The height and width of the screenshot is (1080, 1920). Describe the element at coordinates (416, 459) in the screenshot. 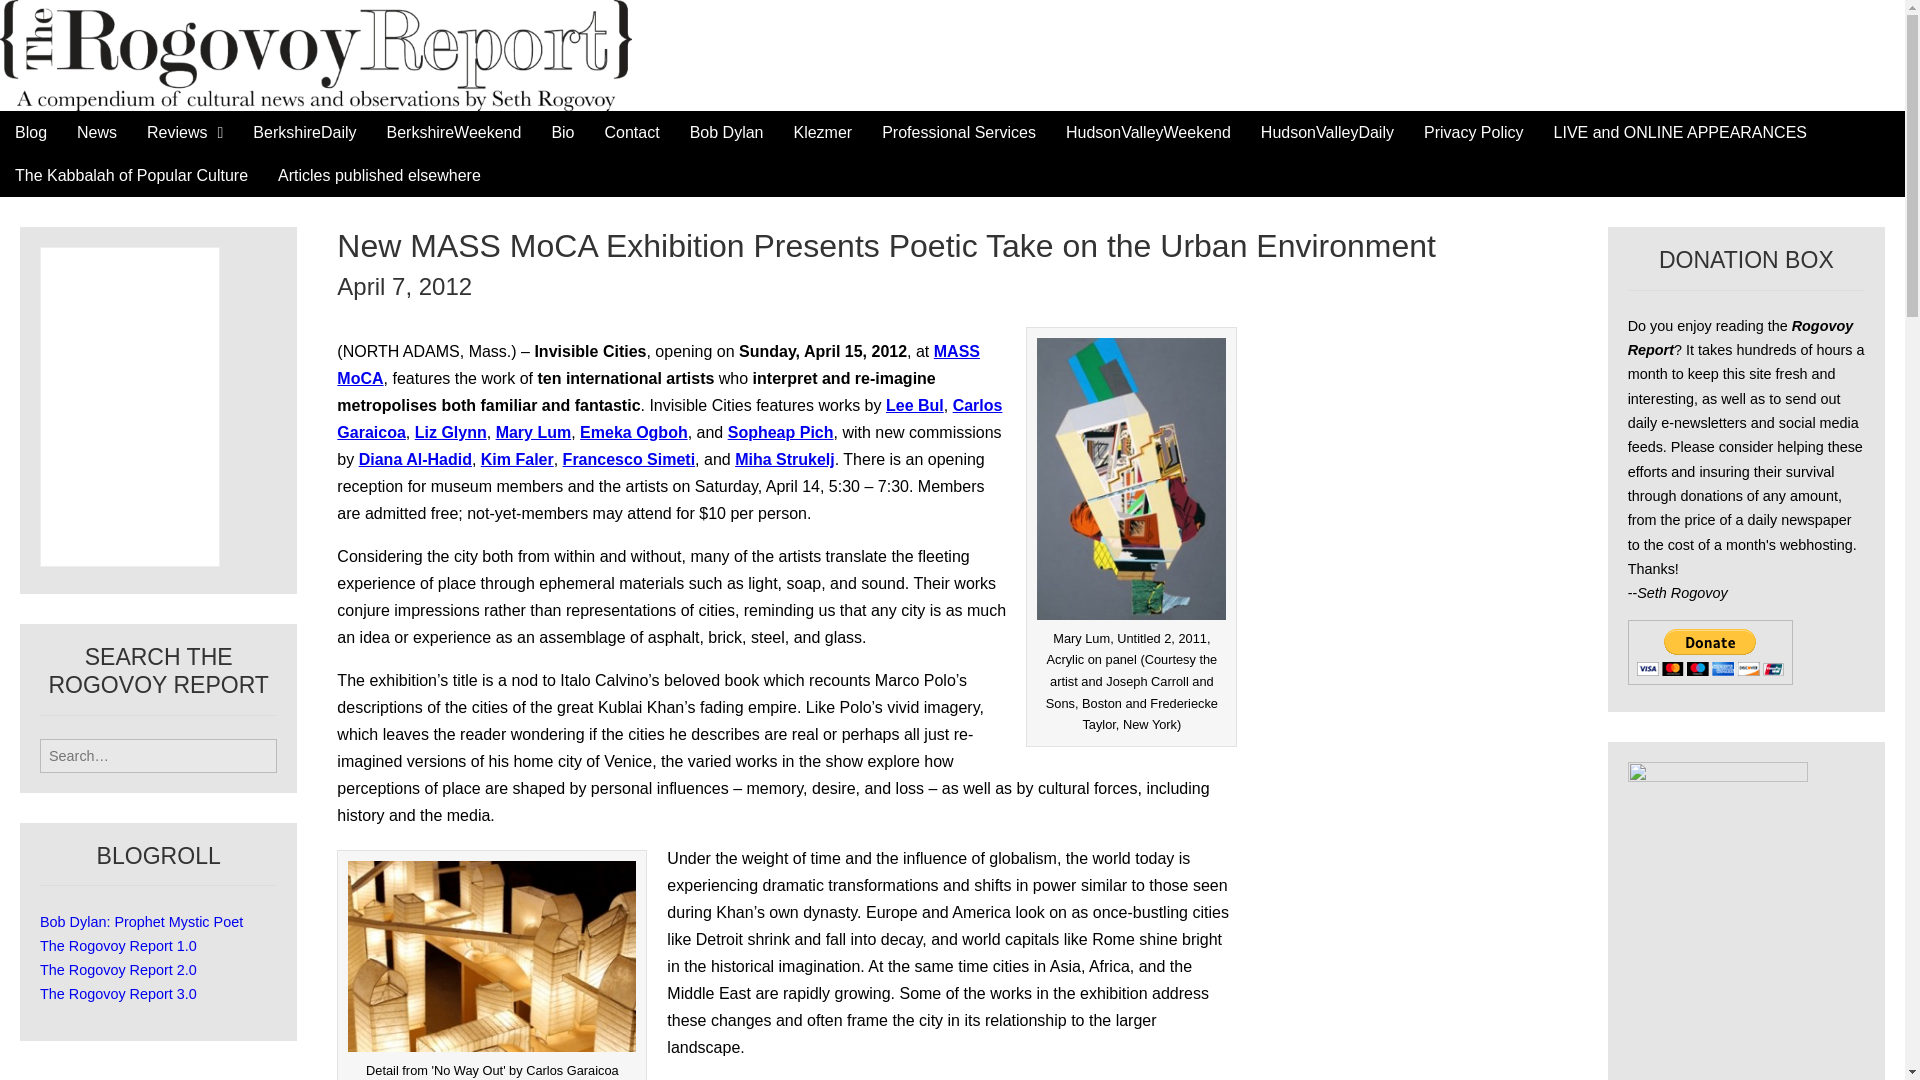

I see `Diana Al-Hadid` at that location.